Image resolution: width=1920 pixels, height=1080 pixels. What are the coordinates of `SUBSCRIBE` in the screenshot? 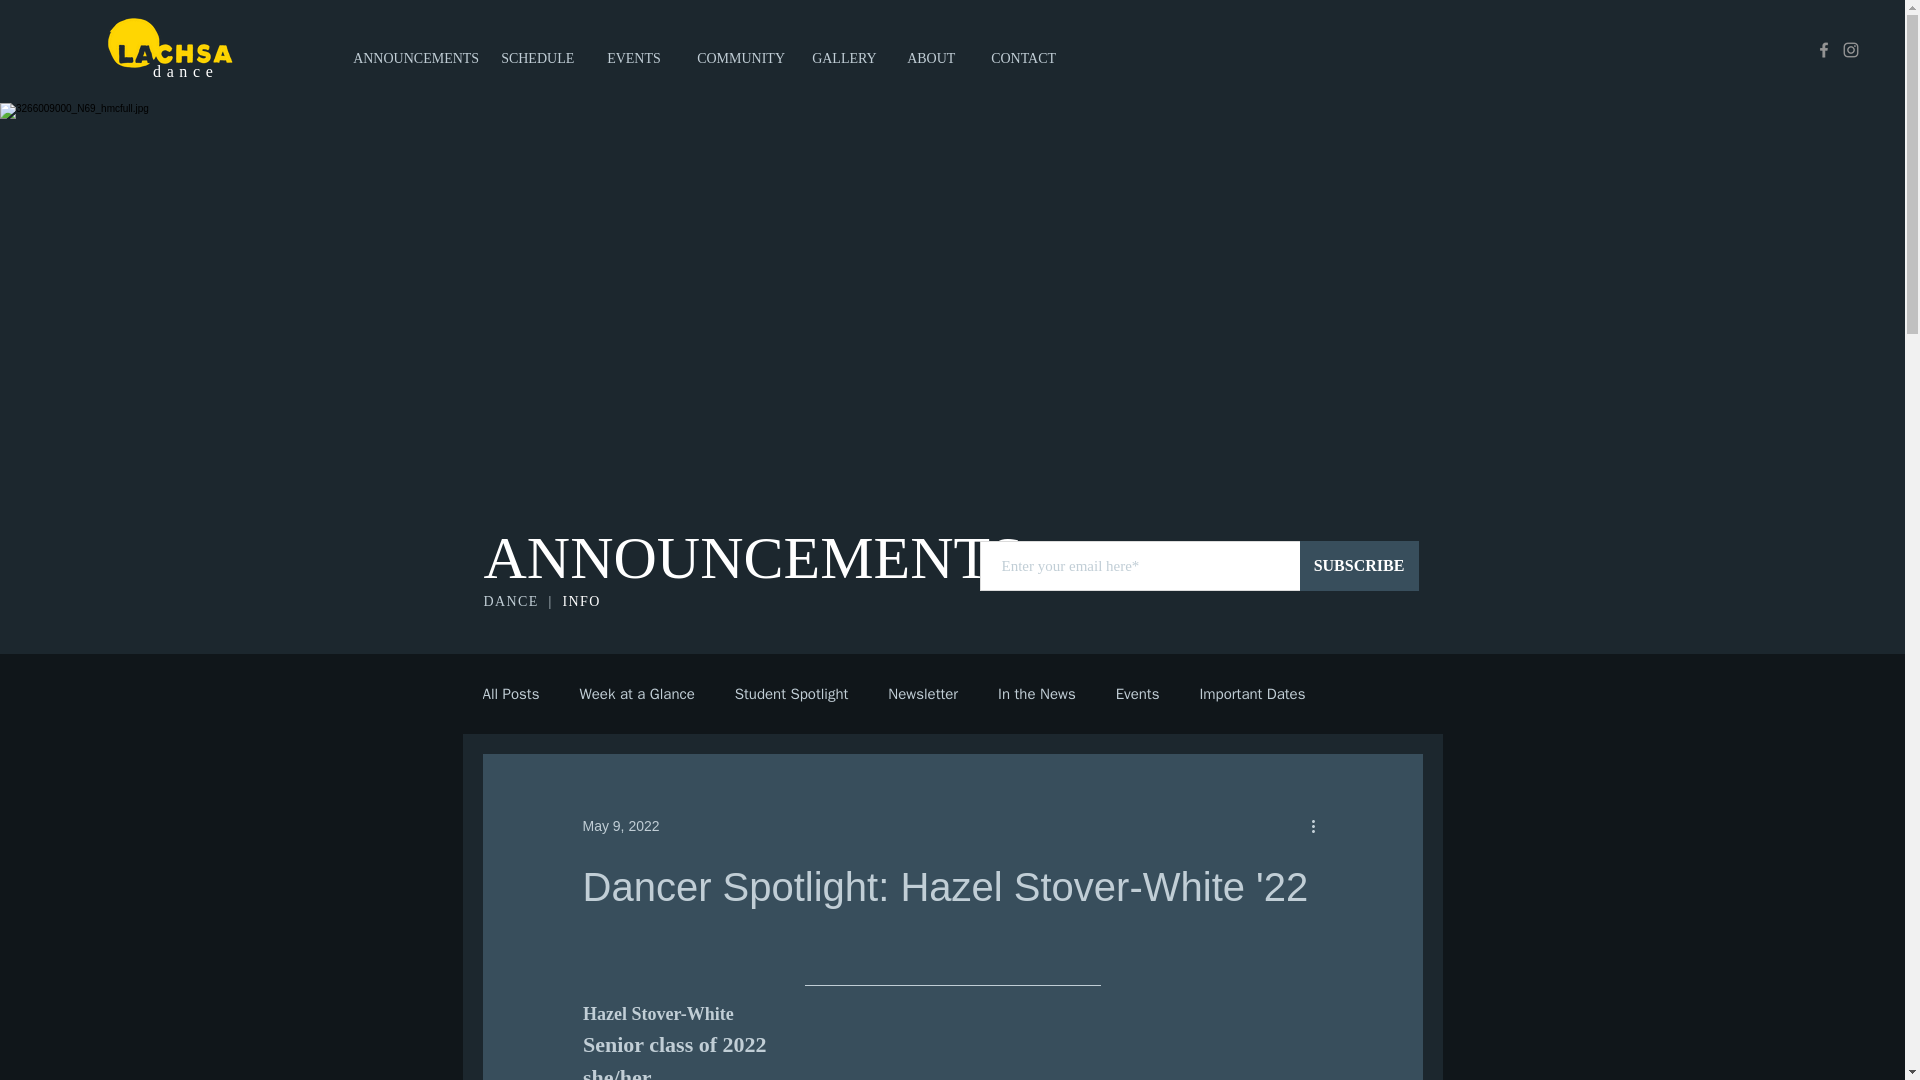 It's located at (1358, 566).